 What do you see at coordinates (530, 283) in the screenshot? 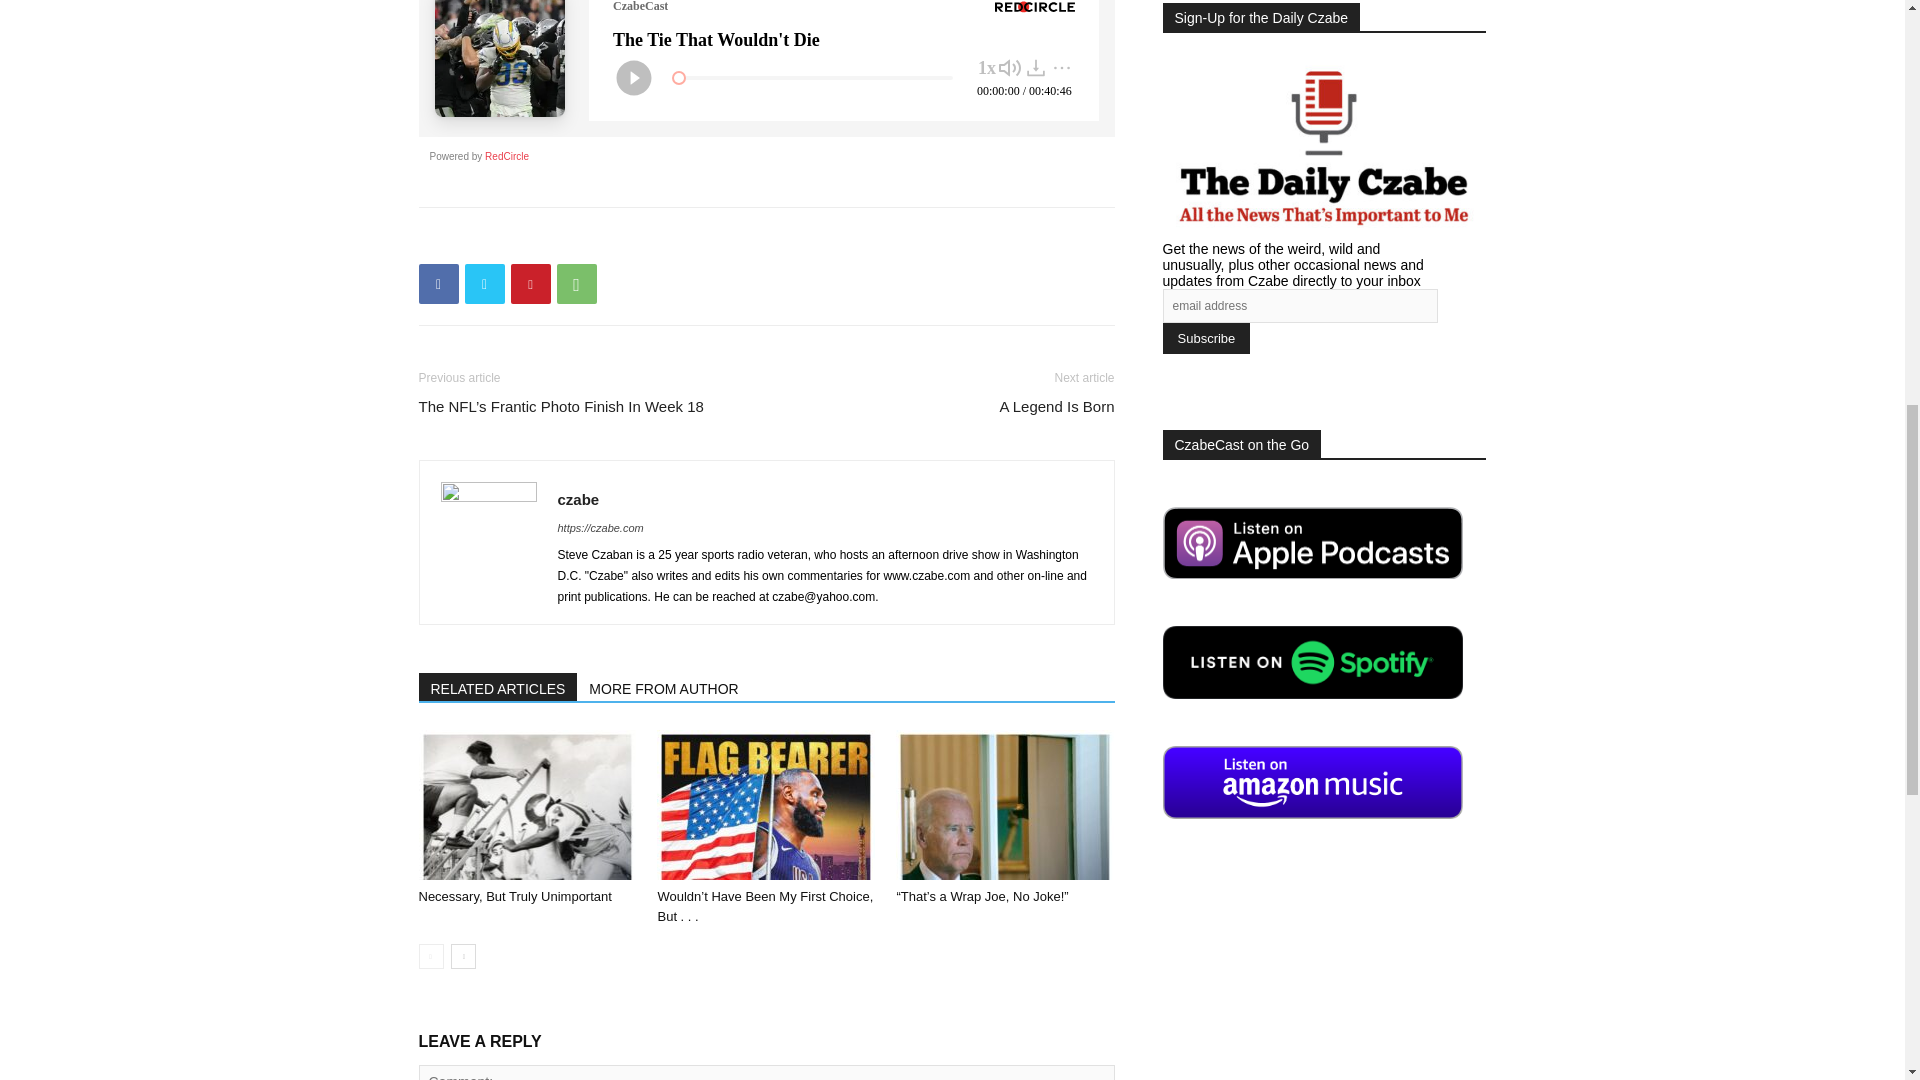
I see `Pinterest` at bounding box center [530, 283].